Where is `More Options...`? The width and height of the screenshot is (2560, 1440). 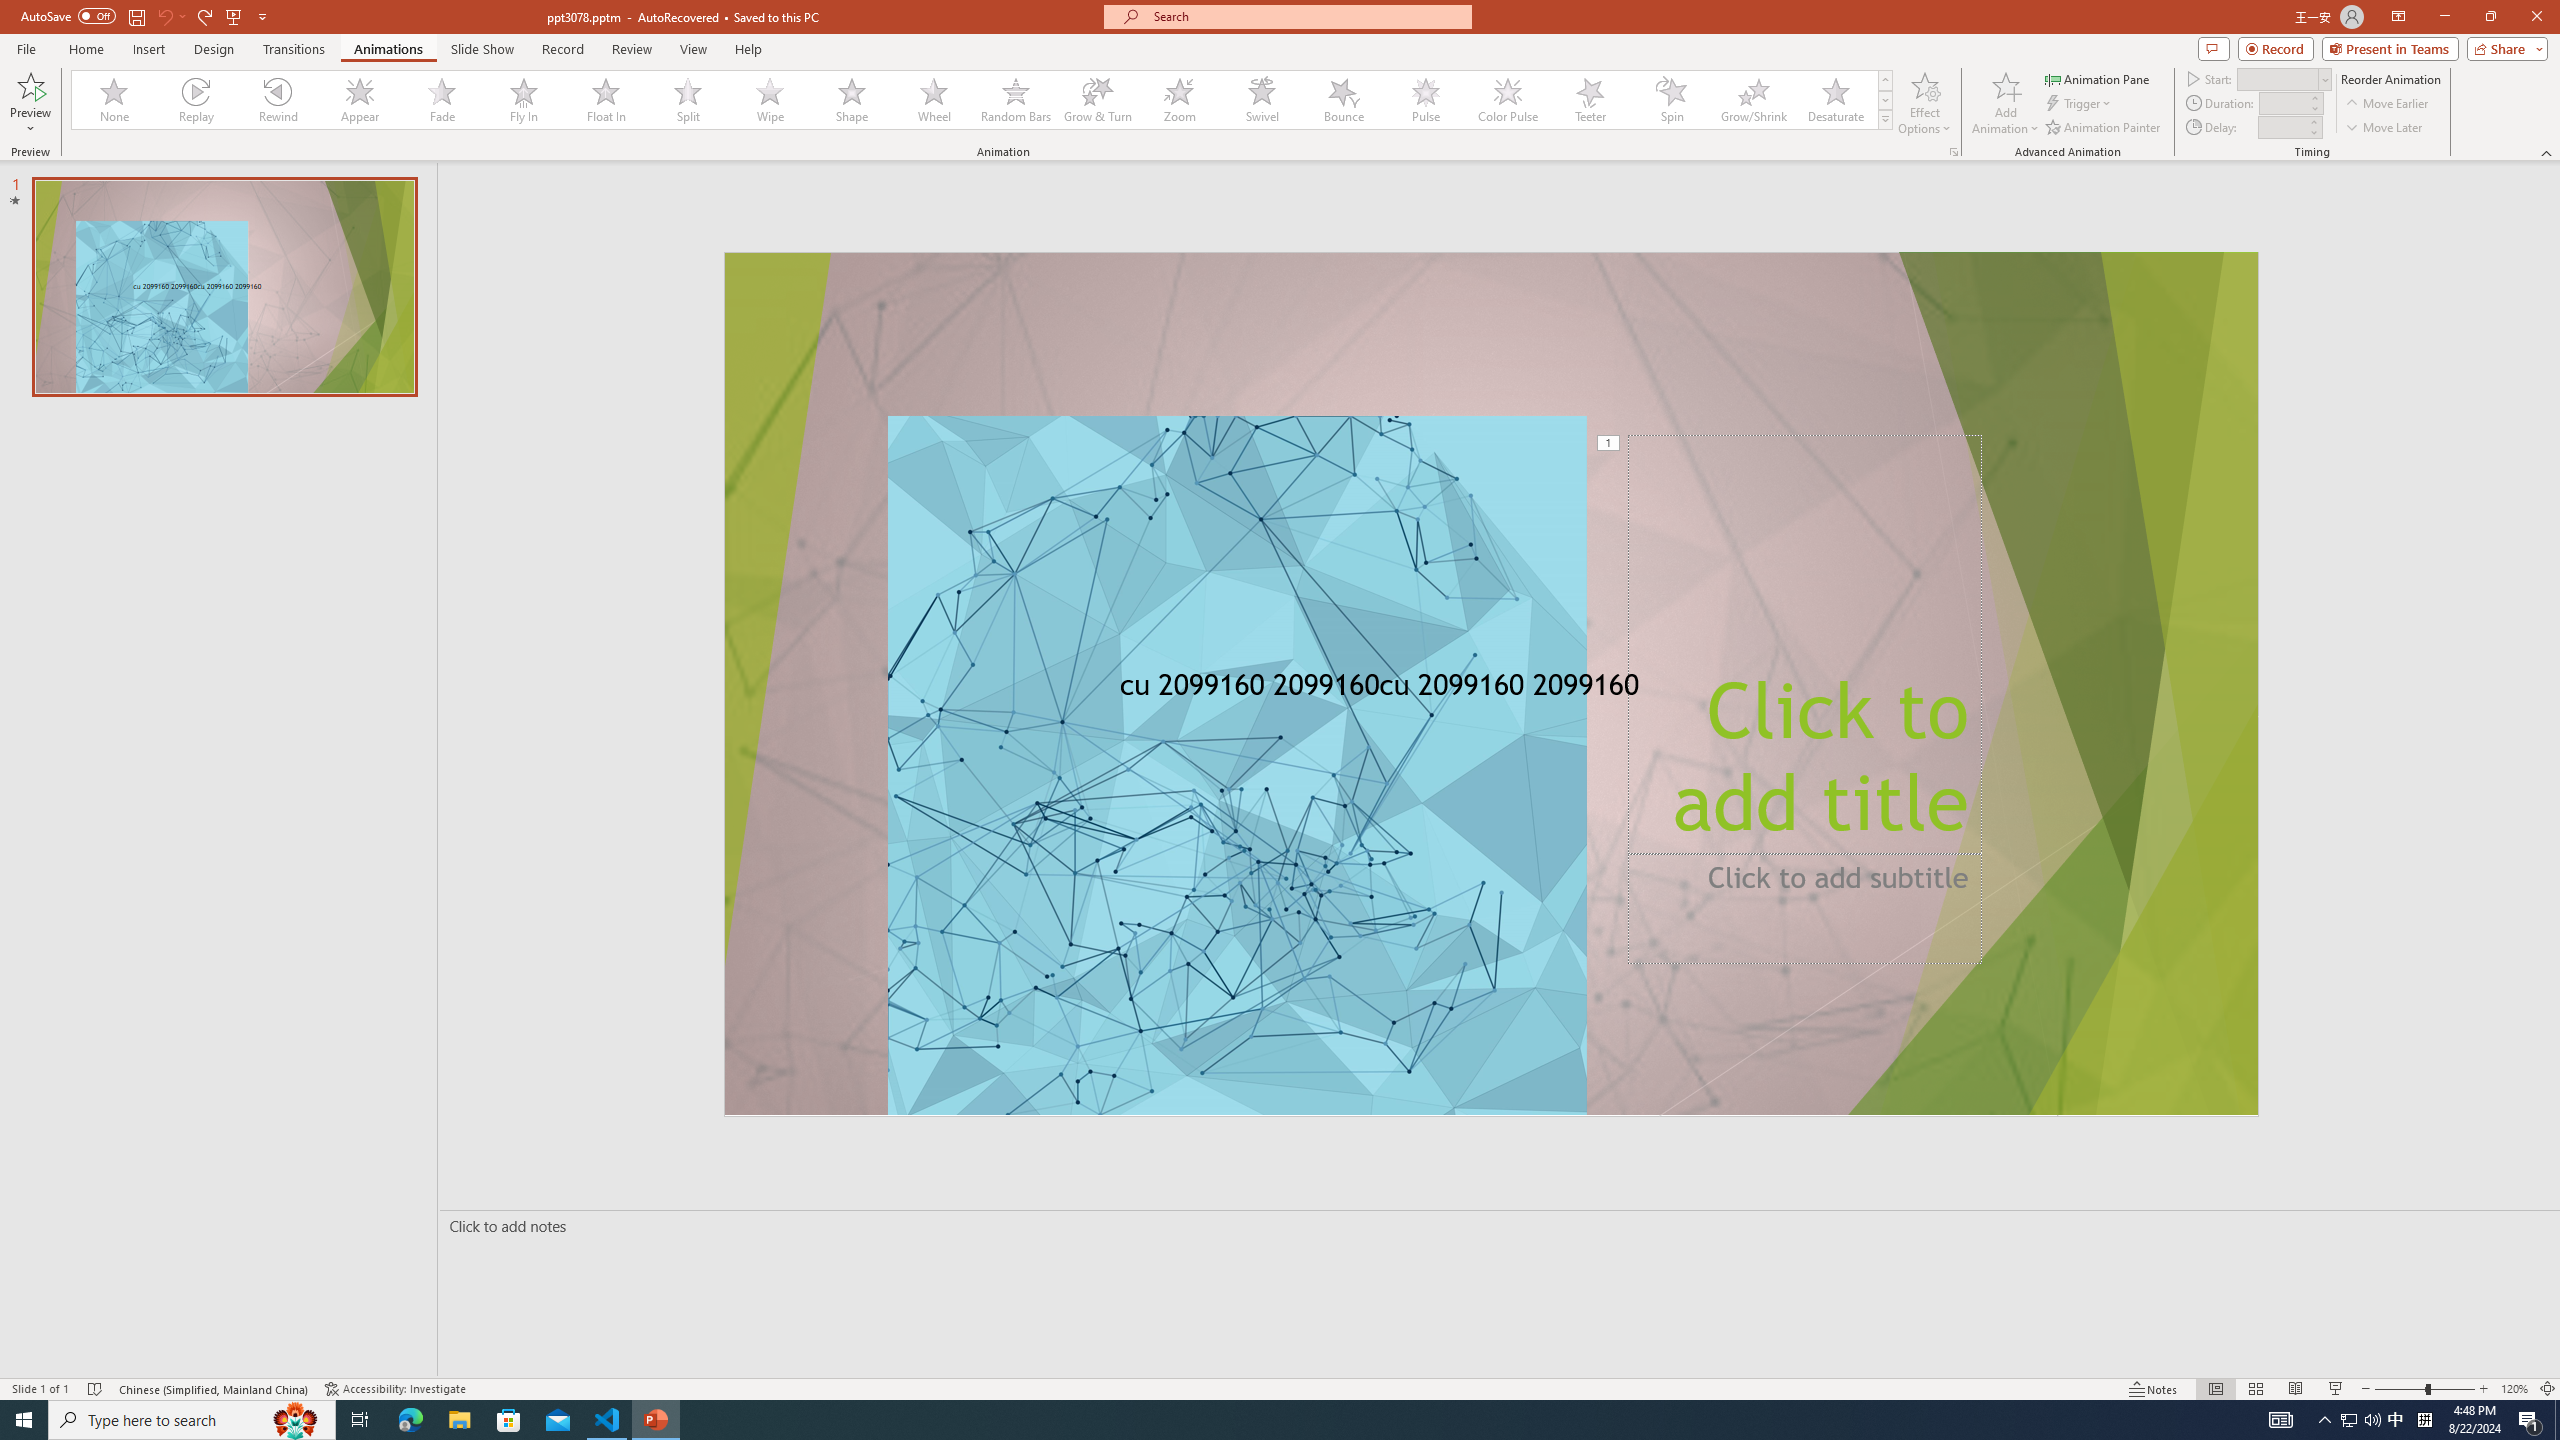
More Options... is located at coordinates (1952, 152).